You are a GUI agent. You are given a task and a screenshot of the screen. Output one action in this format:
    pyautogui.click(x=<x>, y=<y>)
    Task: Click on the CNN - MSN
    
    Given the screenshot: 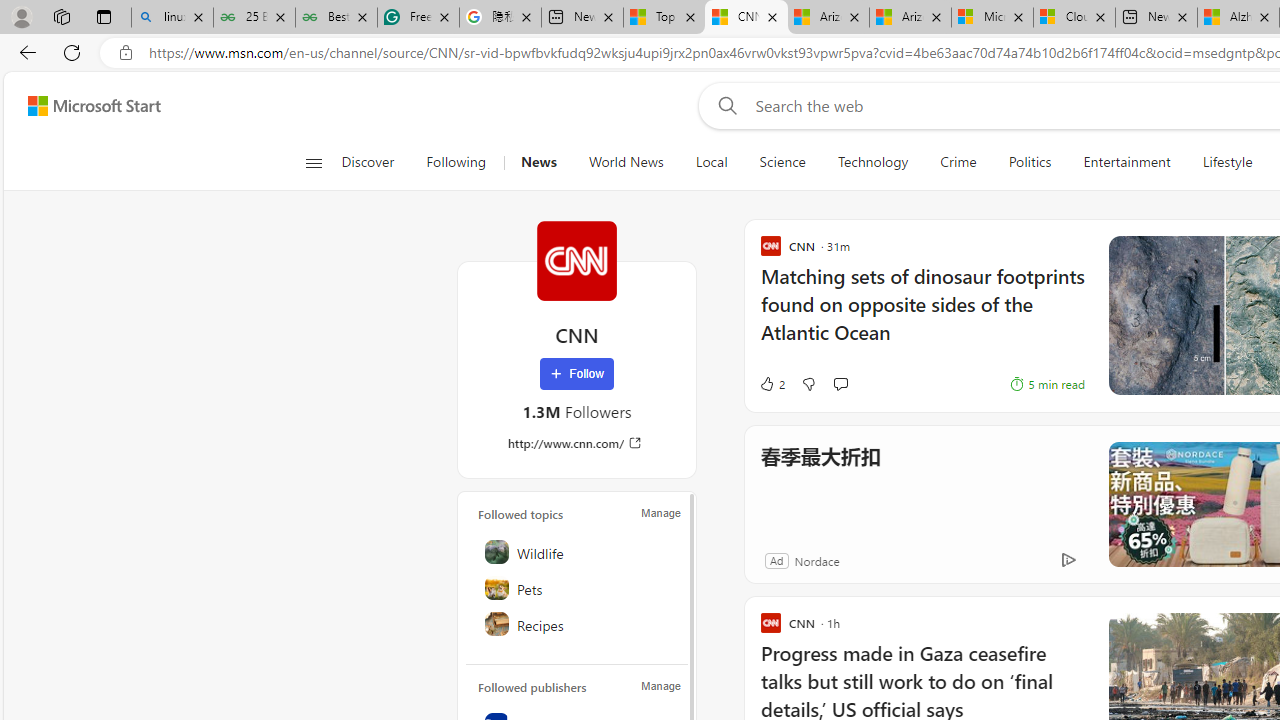 What is the action you would take?
    pyautogui.click(x=746, y=18)
    